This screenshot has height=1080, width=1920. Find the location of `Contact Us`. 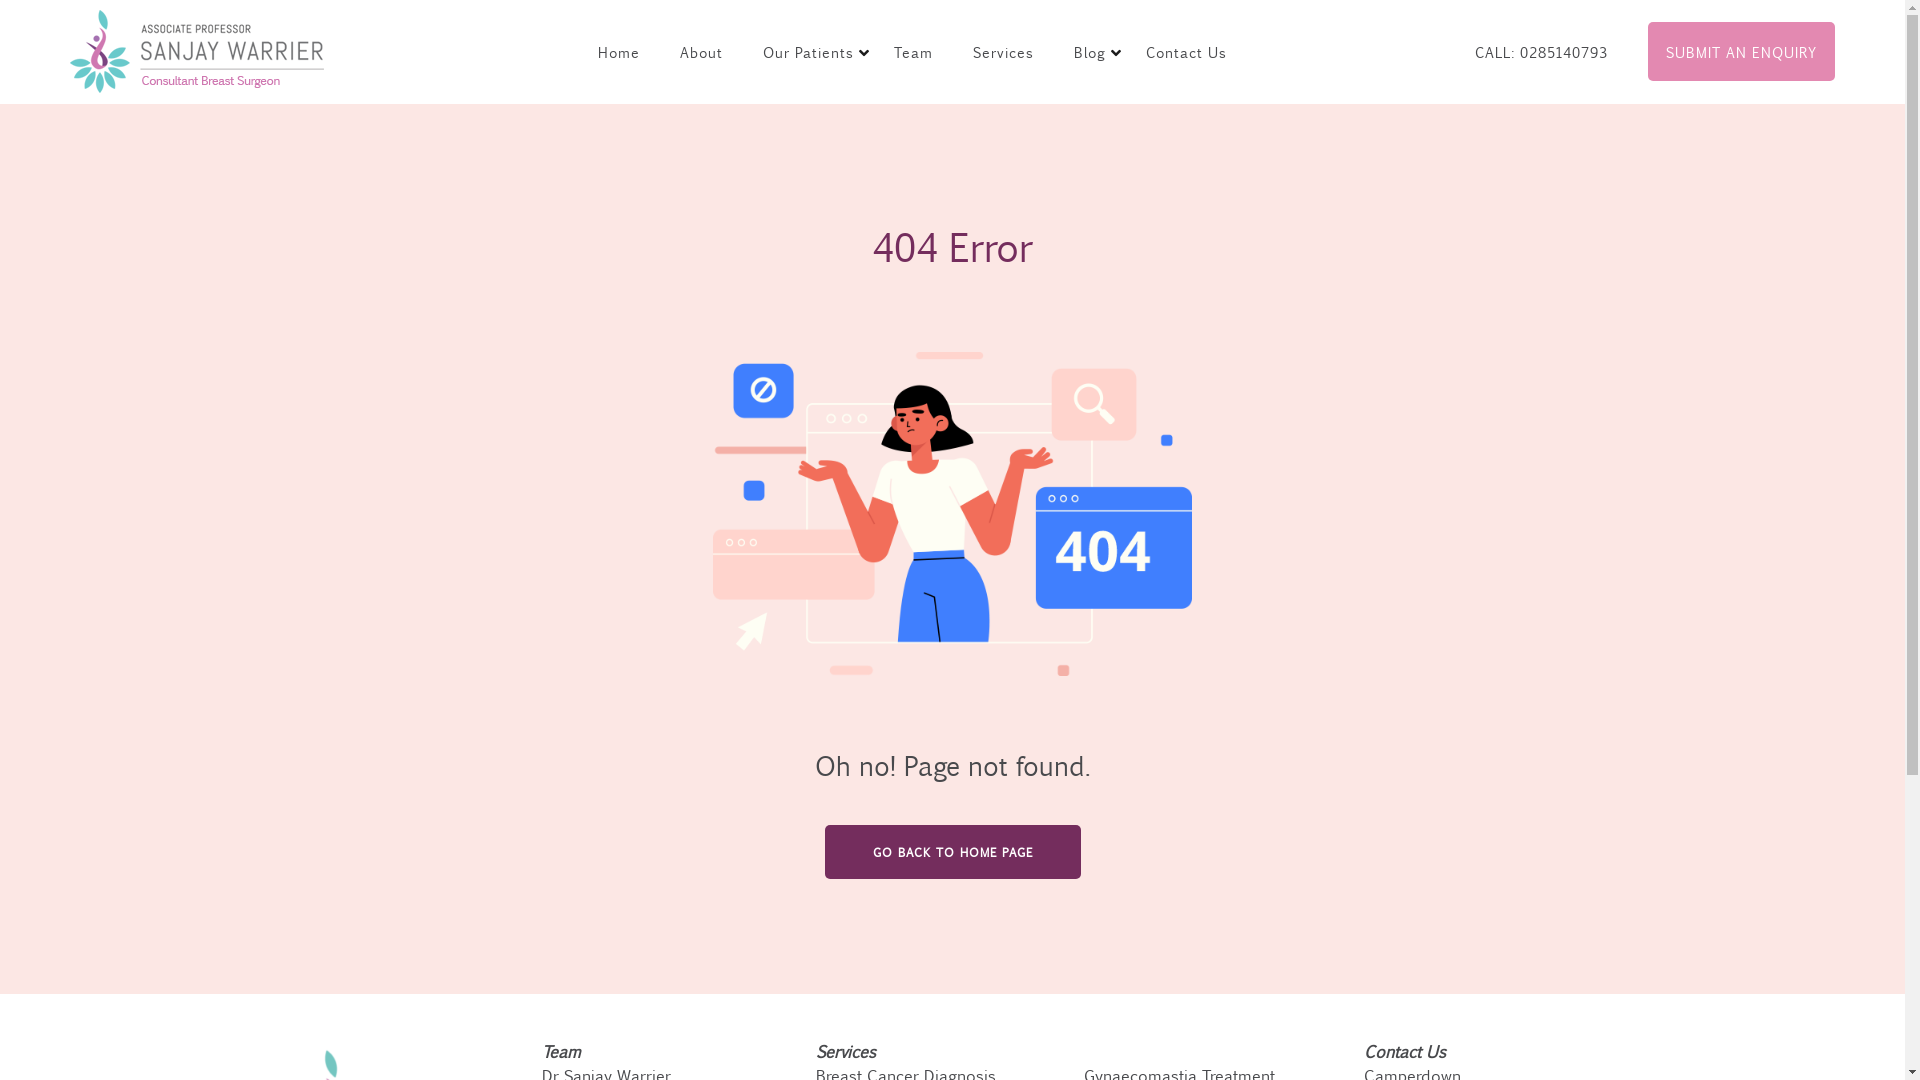

Contact Us is located at coordinates (1405, 1052).